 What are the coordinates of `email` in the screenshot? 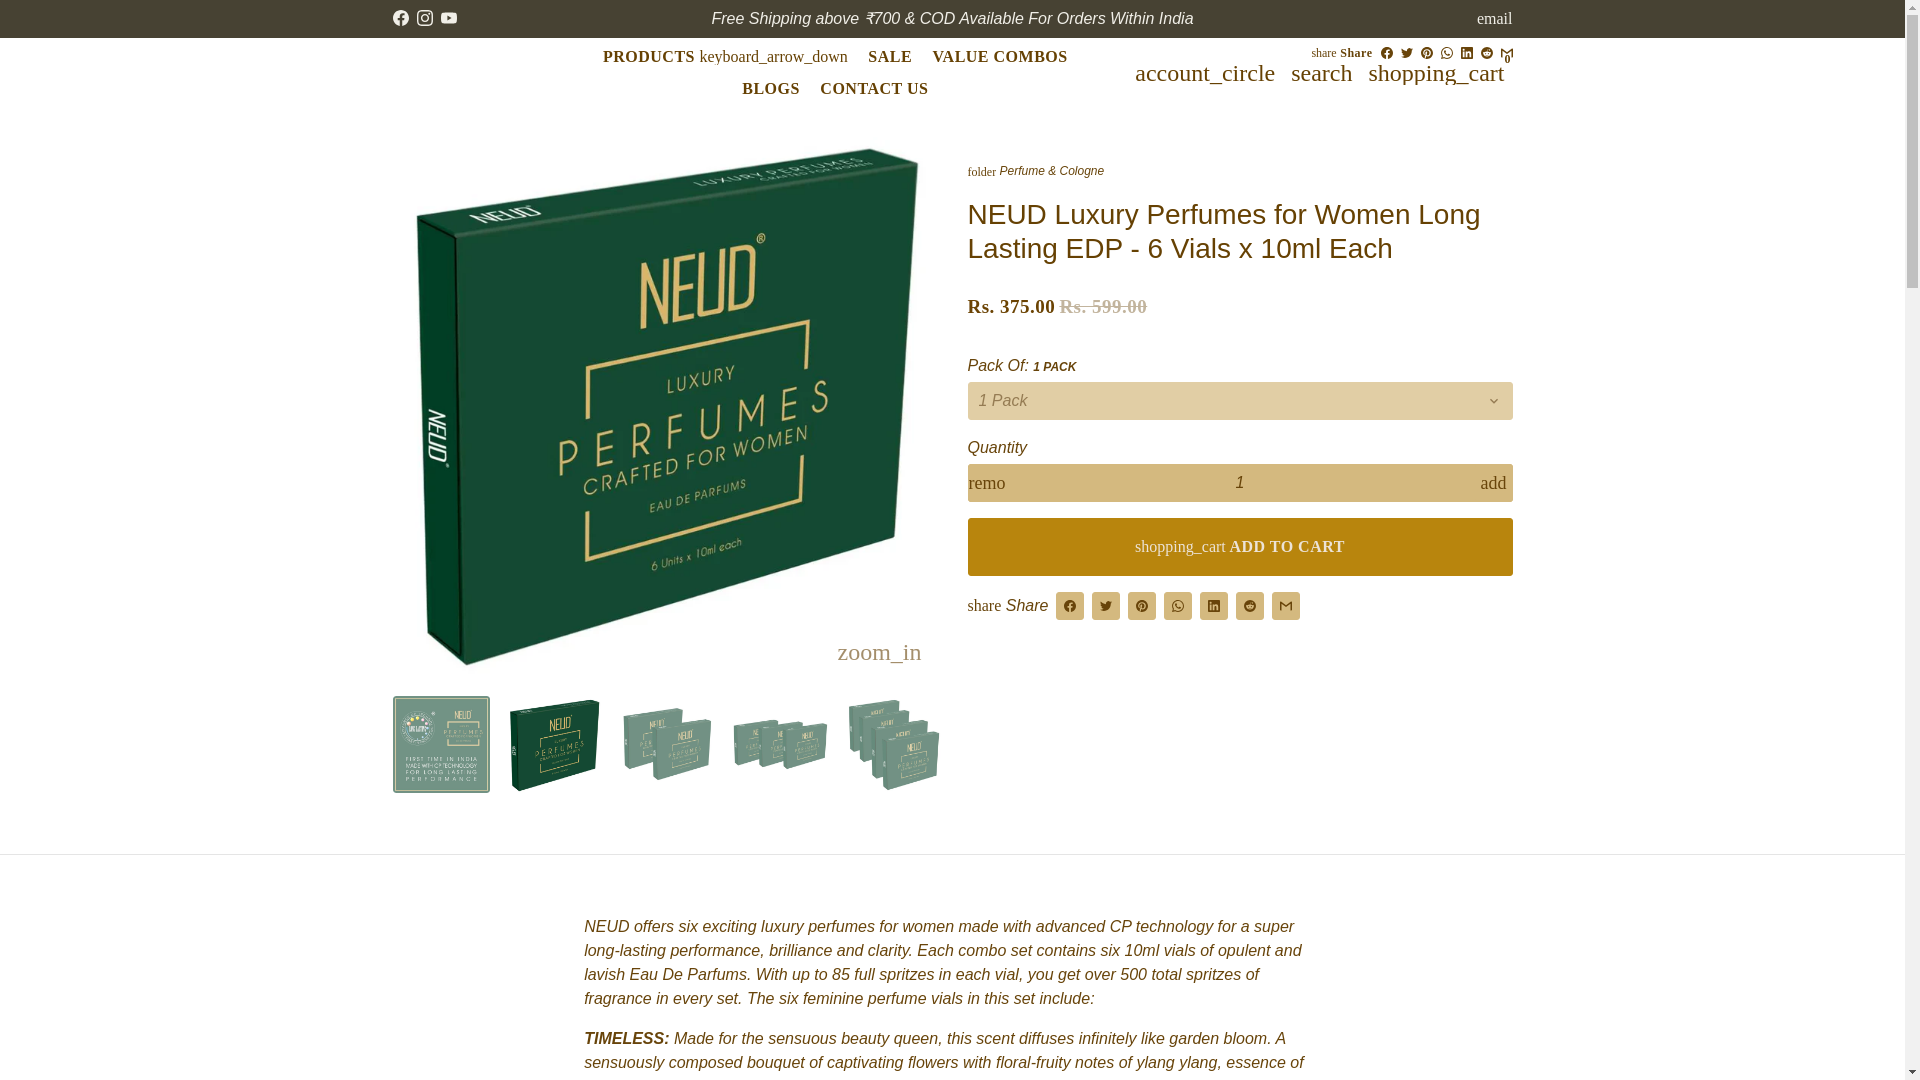 It's located at (1494, 18).